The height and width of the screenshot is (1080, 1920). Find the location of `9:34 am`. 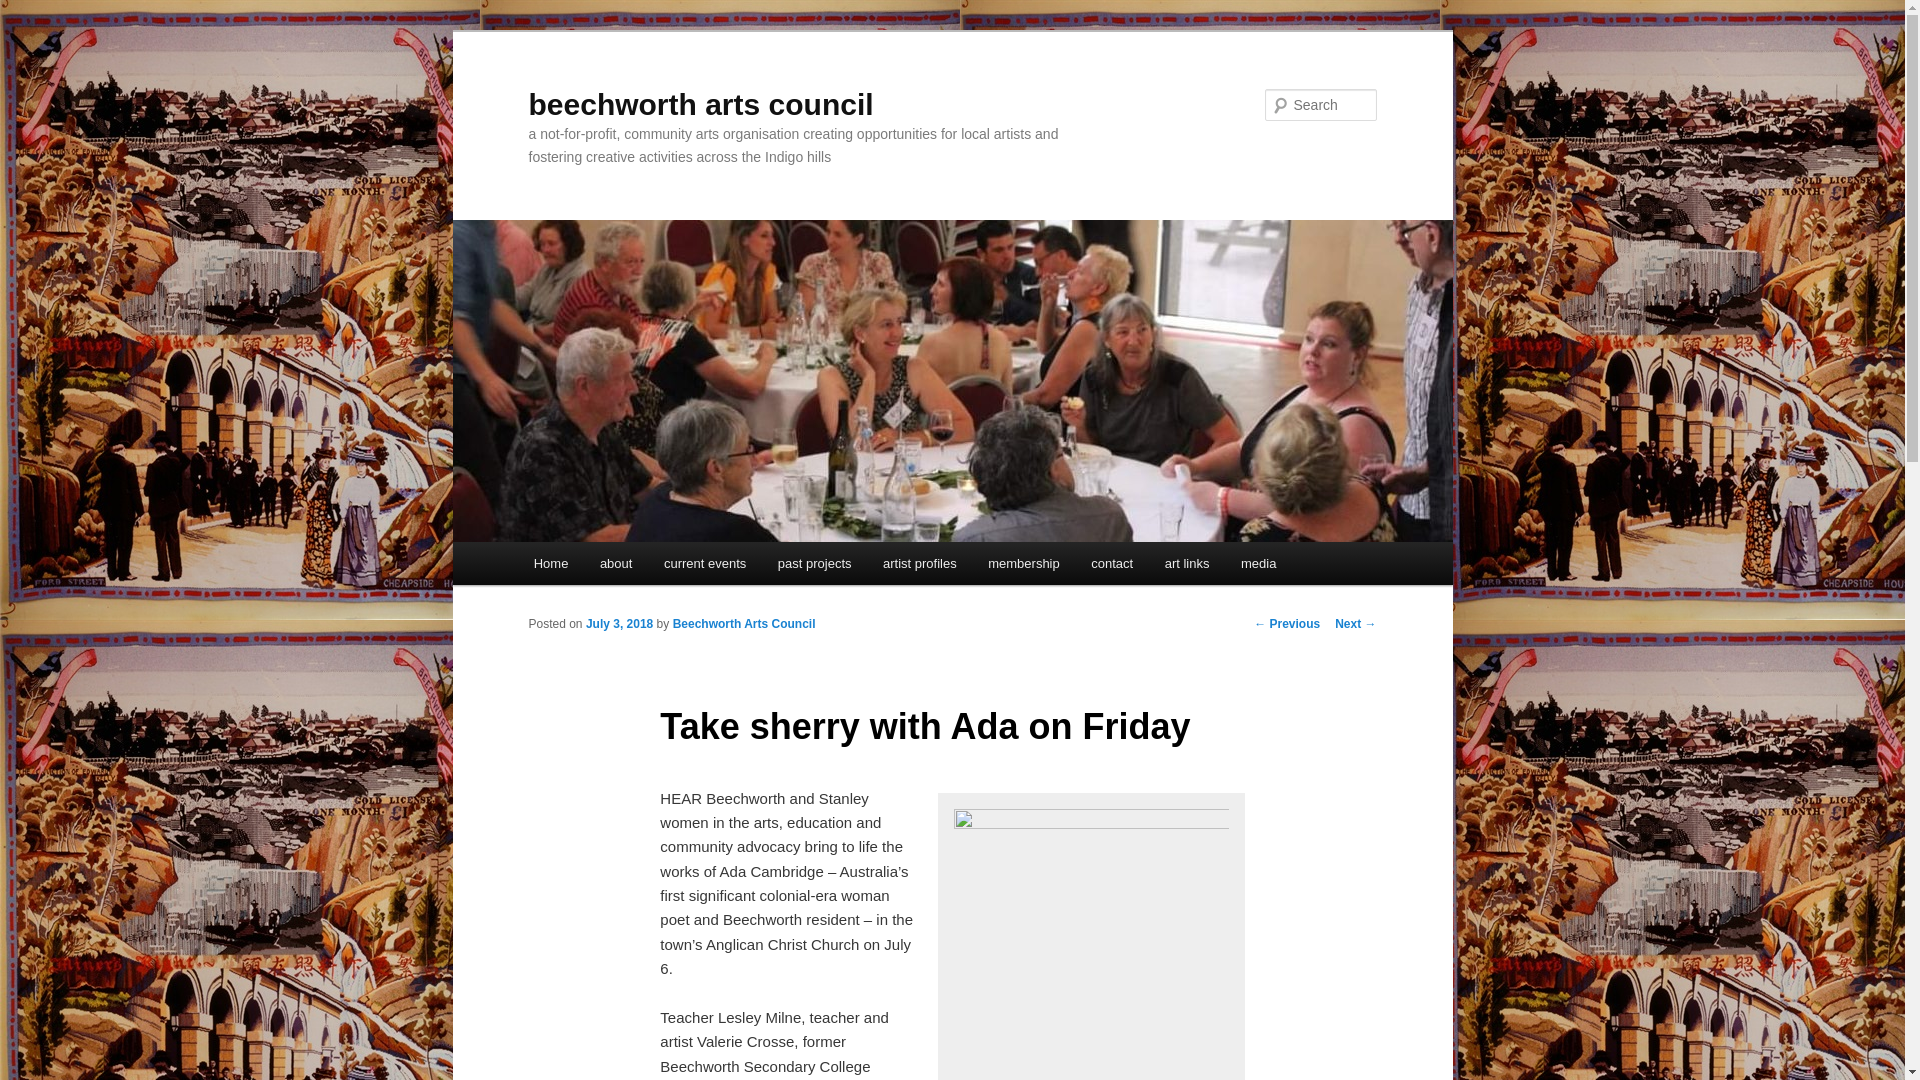

9:34 am is located at coordinates (618, 623).